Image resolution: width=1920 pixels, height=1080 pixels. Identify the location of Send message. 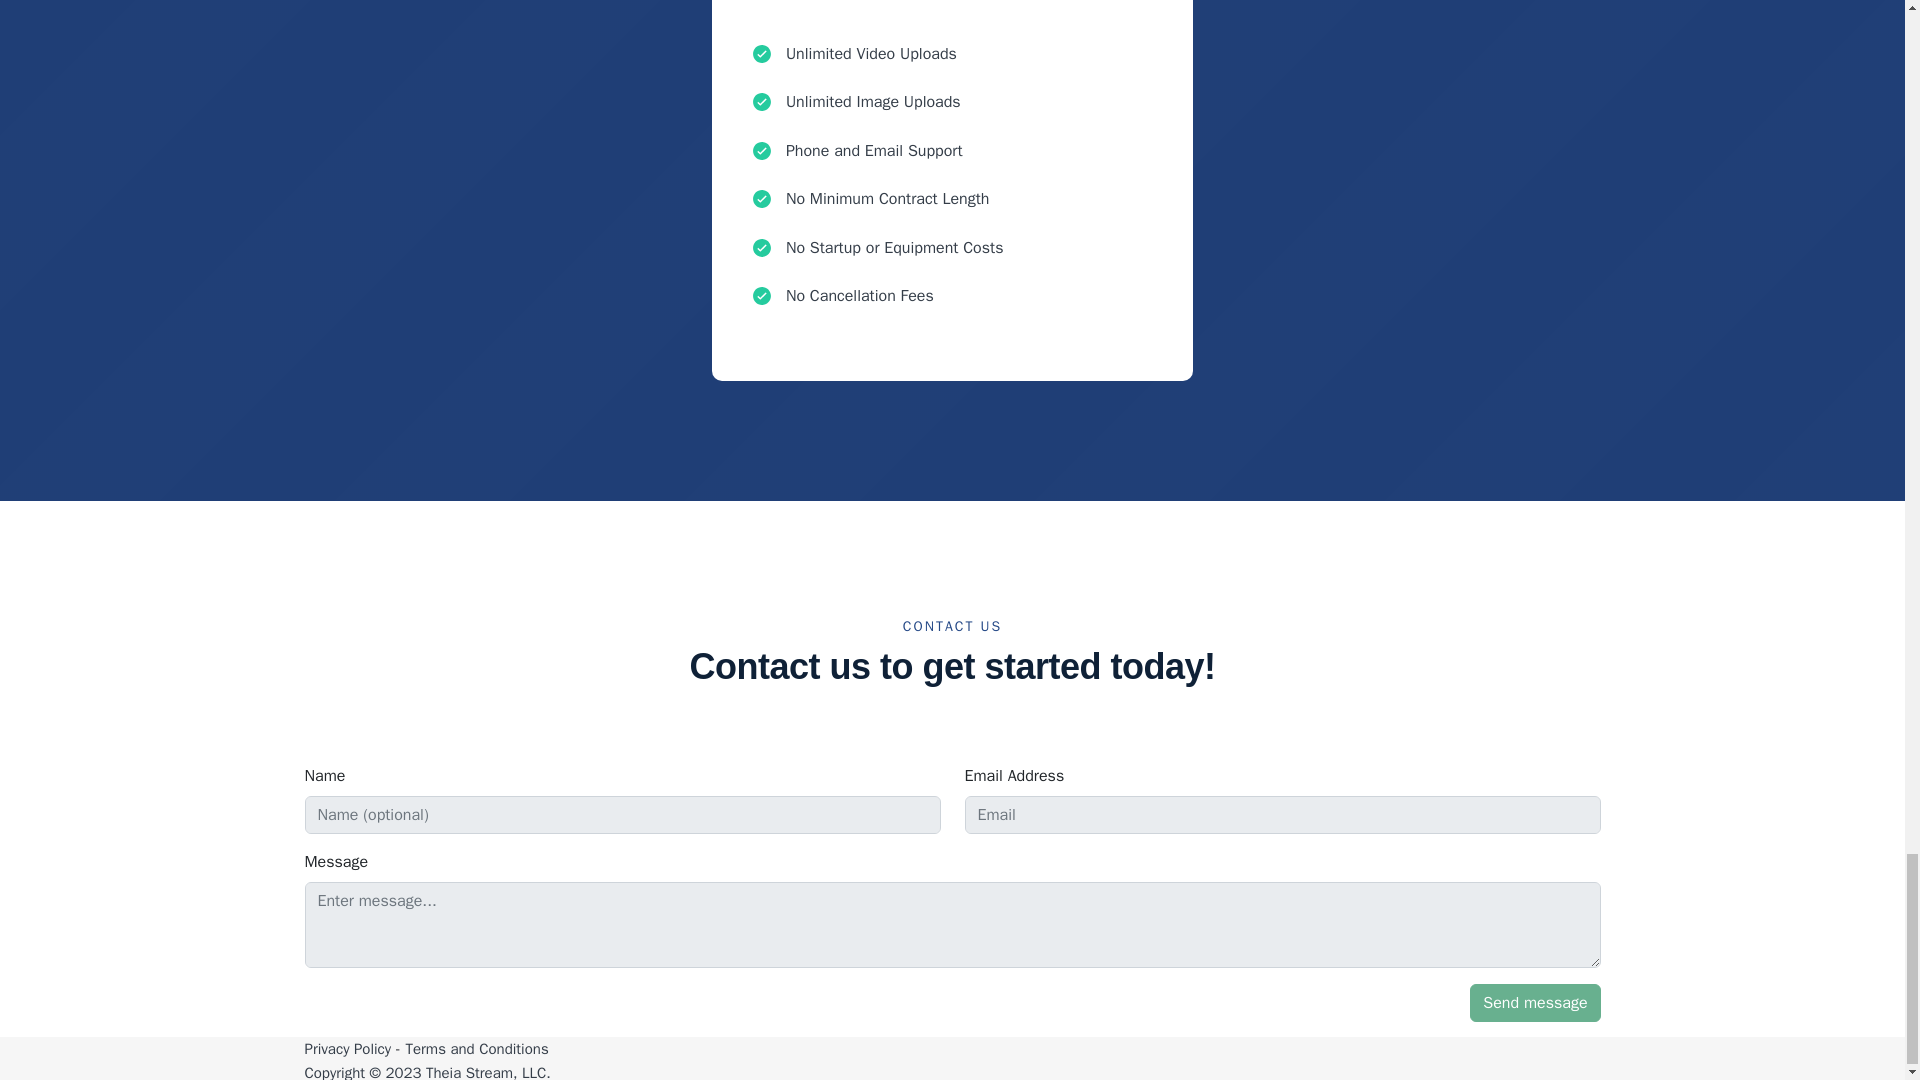
(1534, 1002).